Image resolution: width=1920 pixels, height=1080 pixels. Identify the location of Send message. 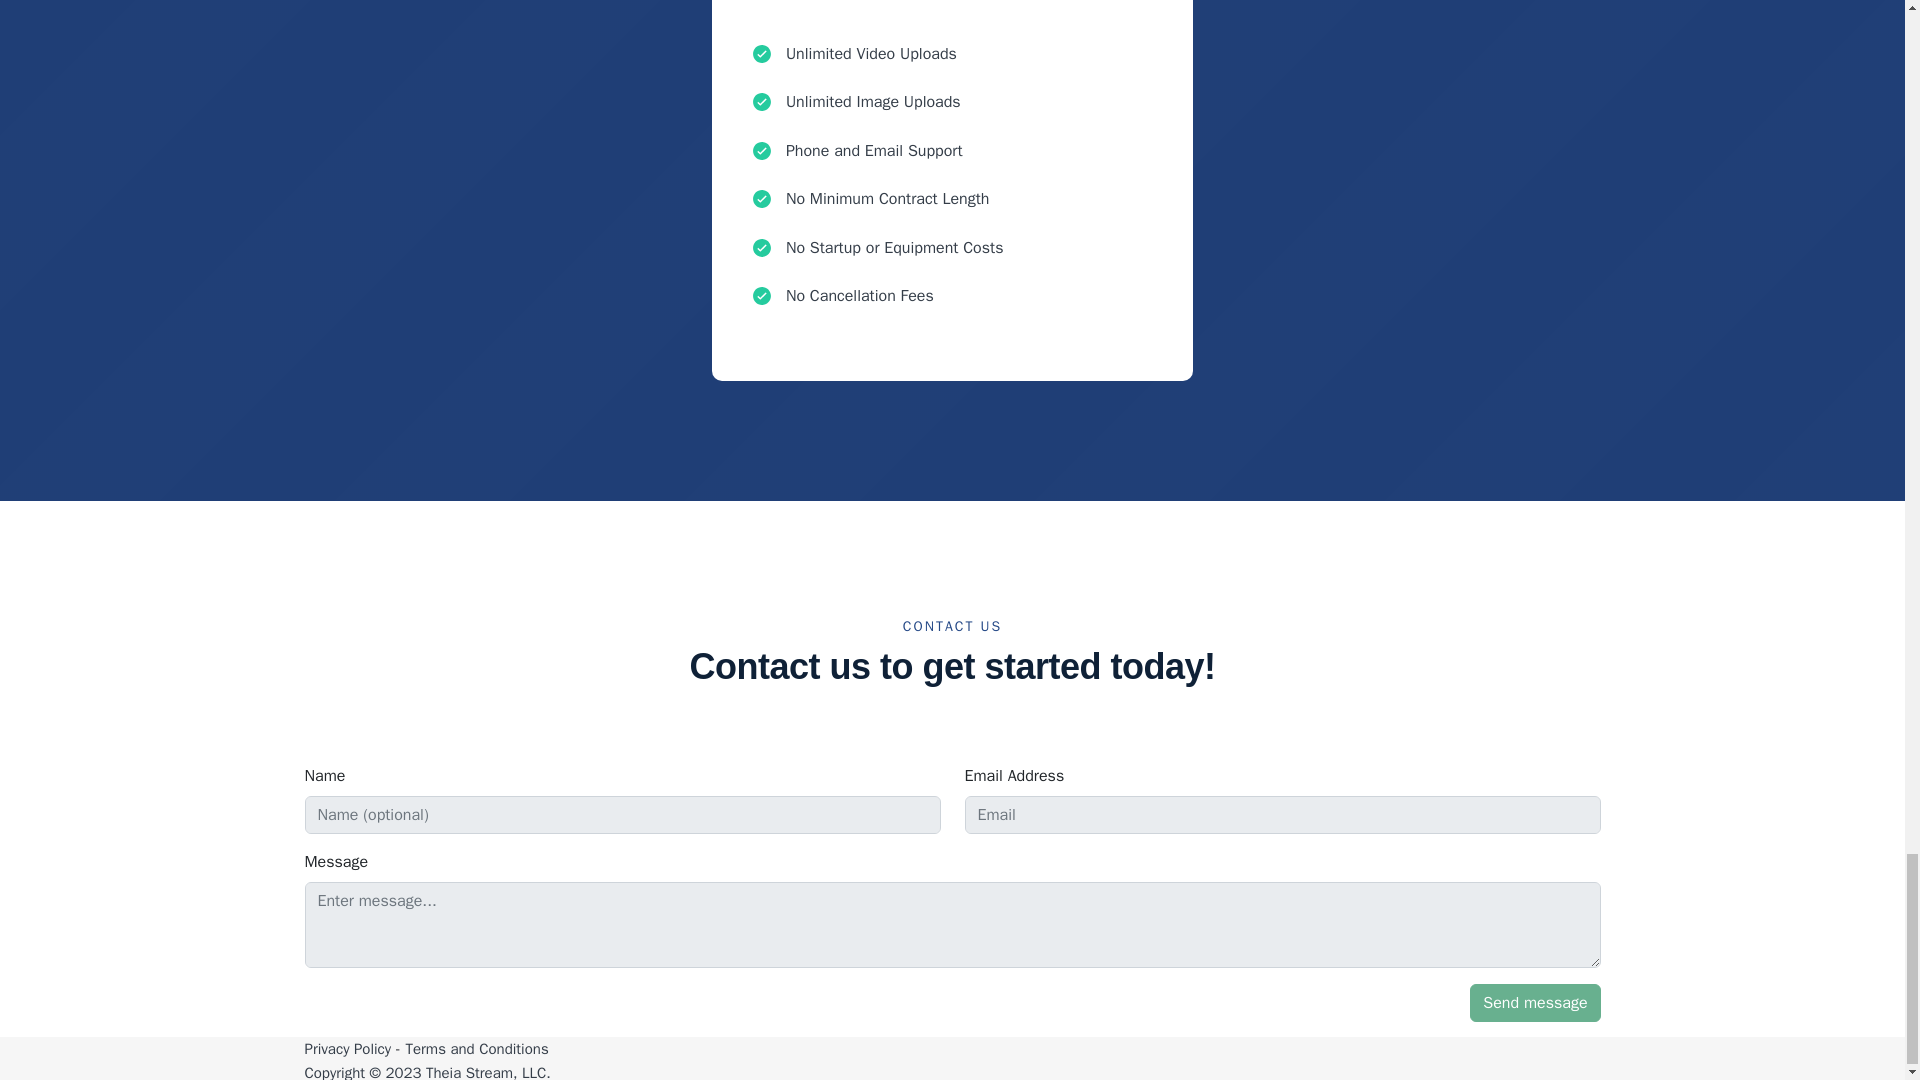
(1534, 1002).